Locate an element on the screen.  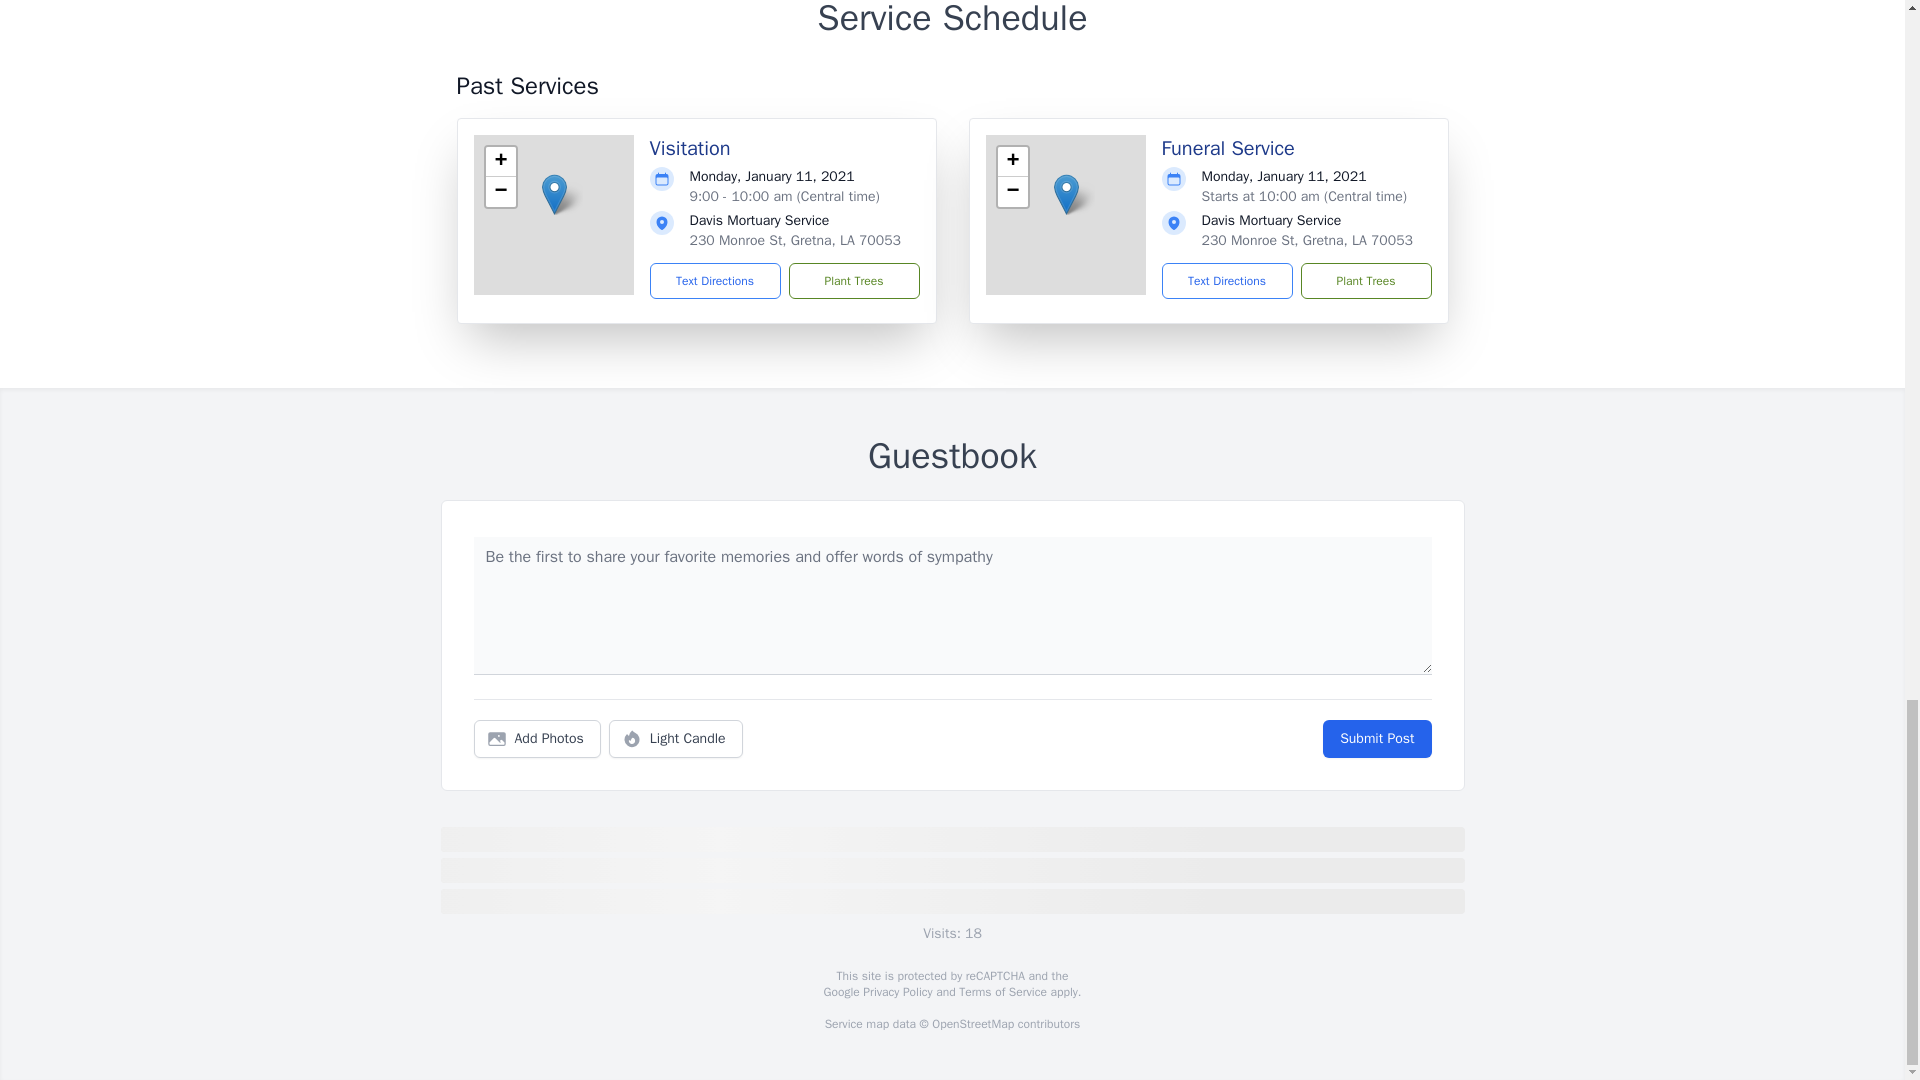
Add Photos is located at coordinates (537, 739).